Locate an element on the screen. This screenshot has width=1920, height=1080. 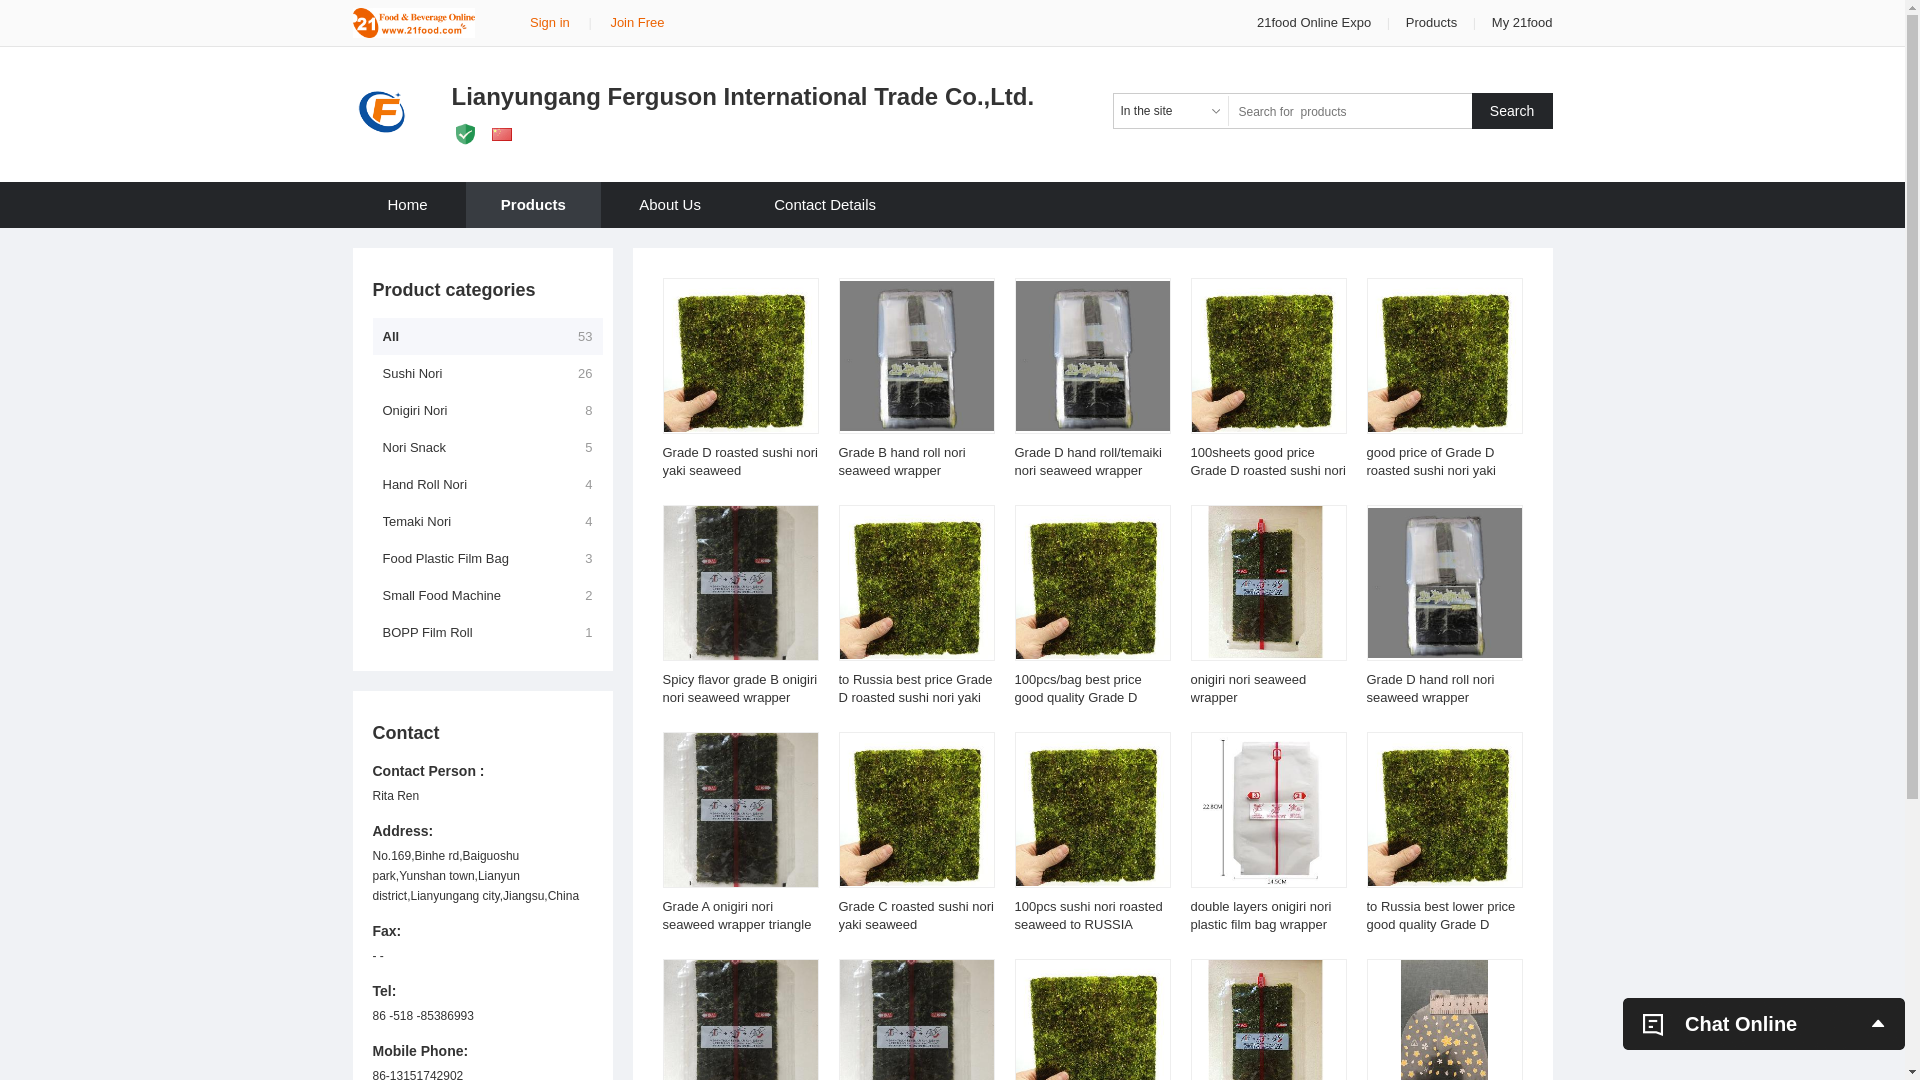
Home is located at coordinates (407, 205).